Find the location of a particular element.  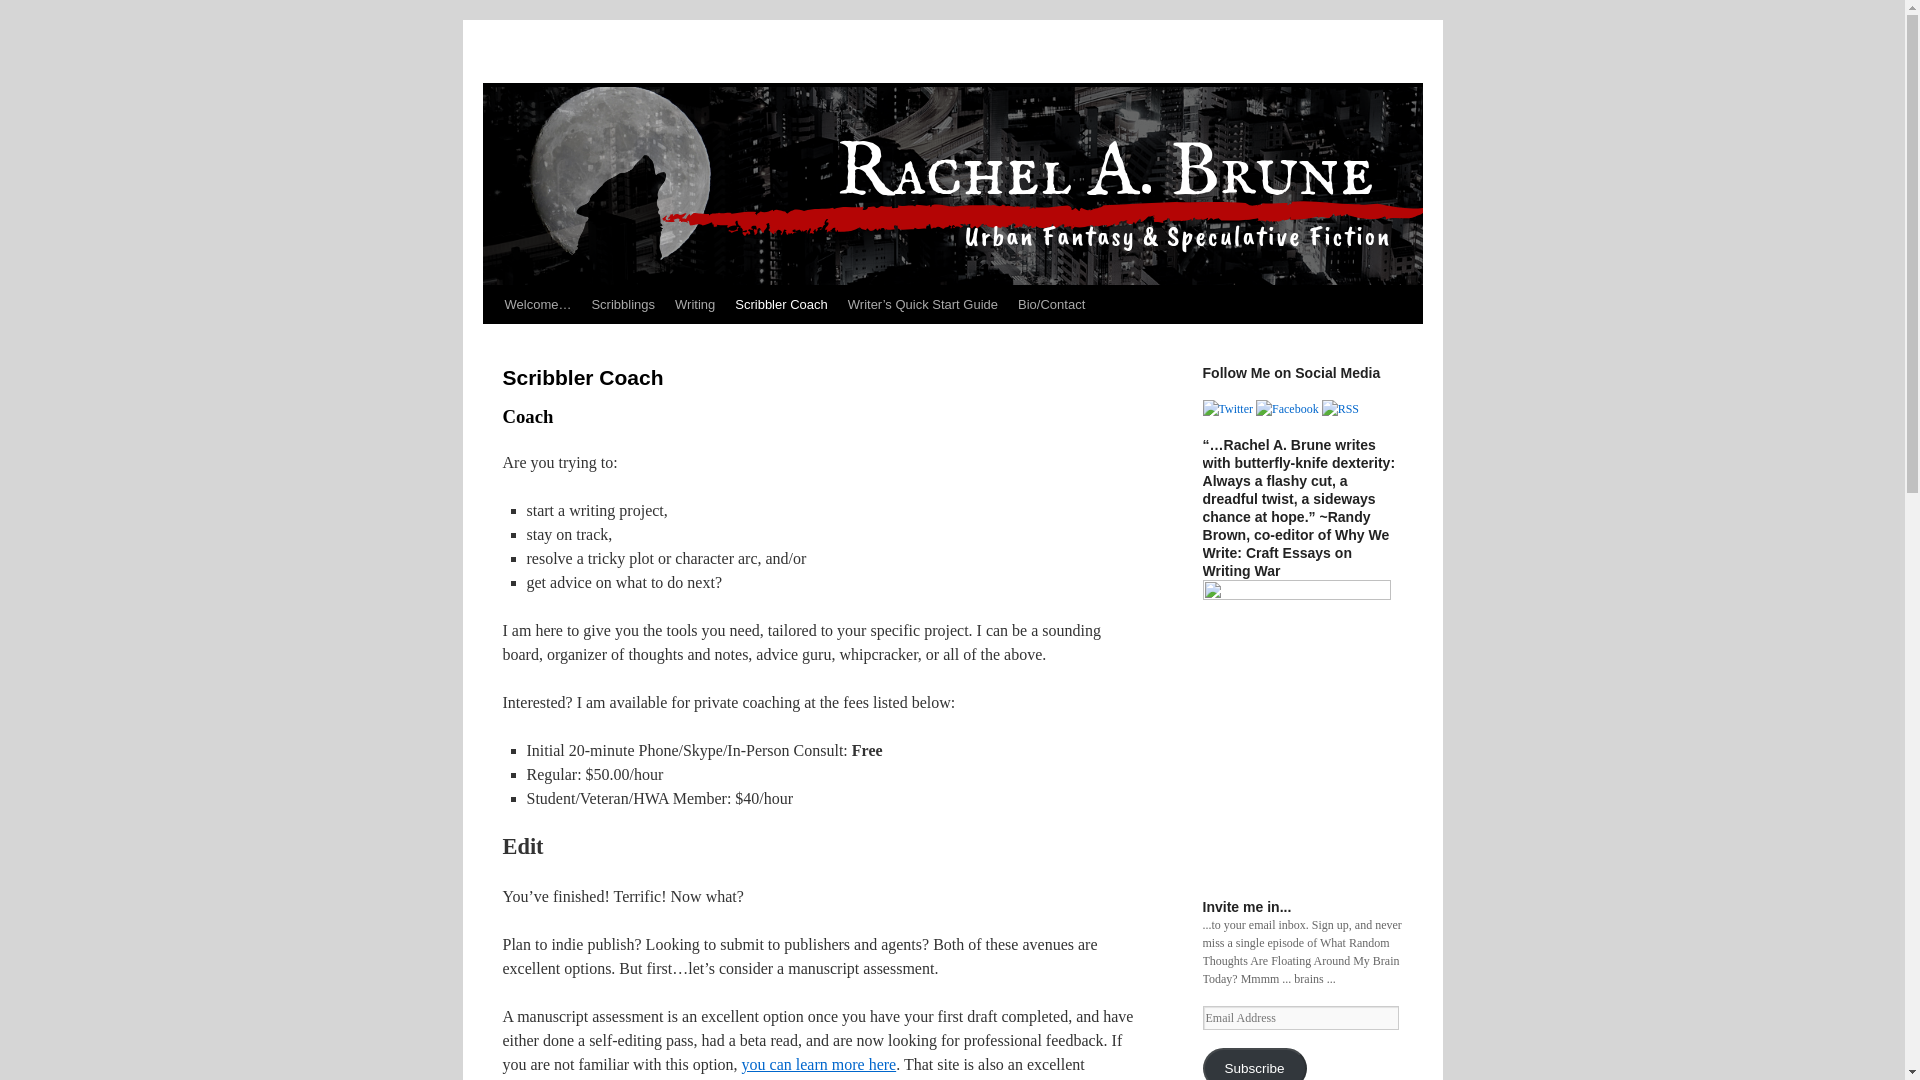

Scribbler Coach is located at coordinates (781, 305).